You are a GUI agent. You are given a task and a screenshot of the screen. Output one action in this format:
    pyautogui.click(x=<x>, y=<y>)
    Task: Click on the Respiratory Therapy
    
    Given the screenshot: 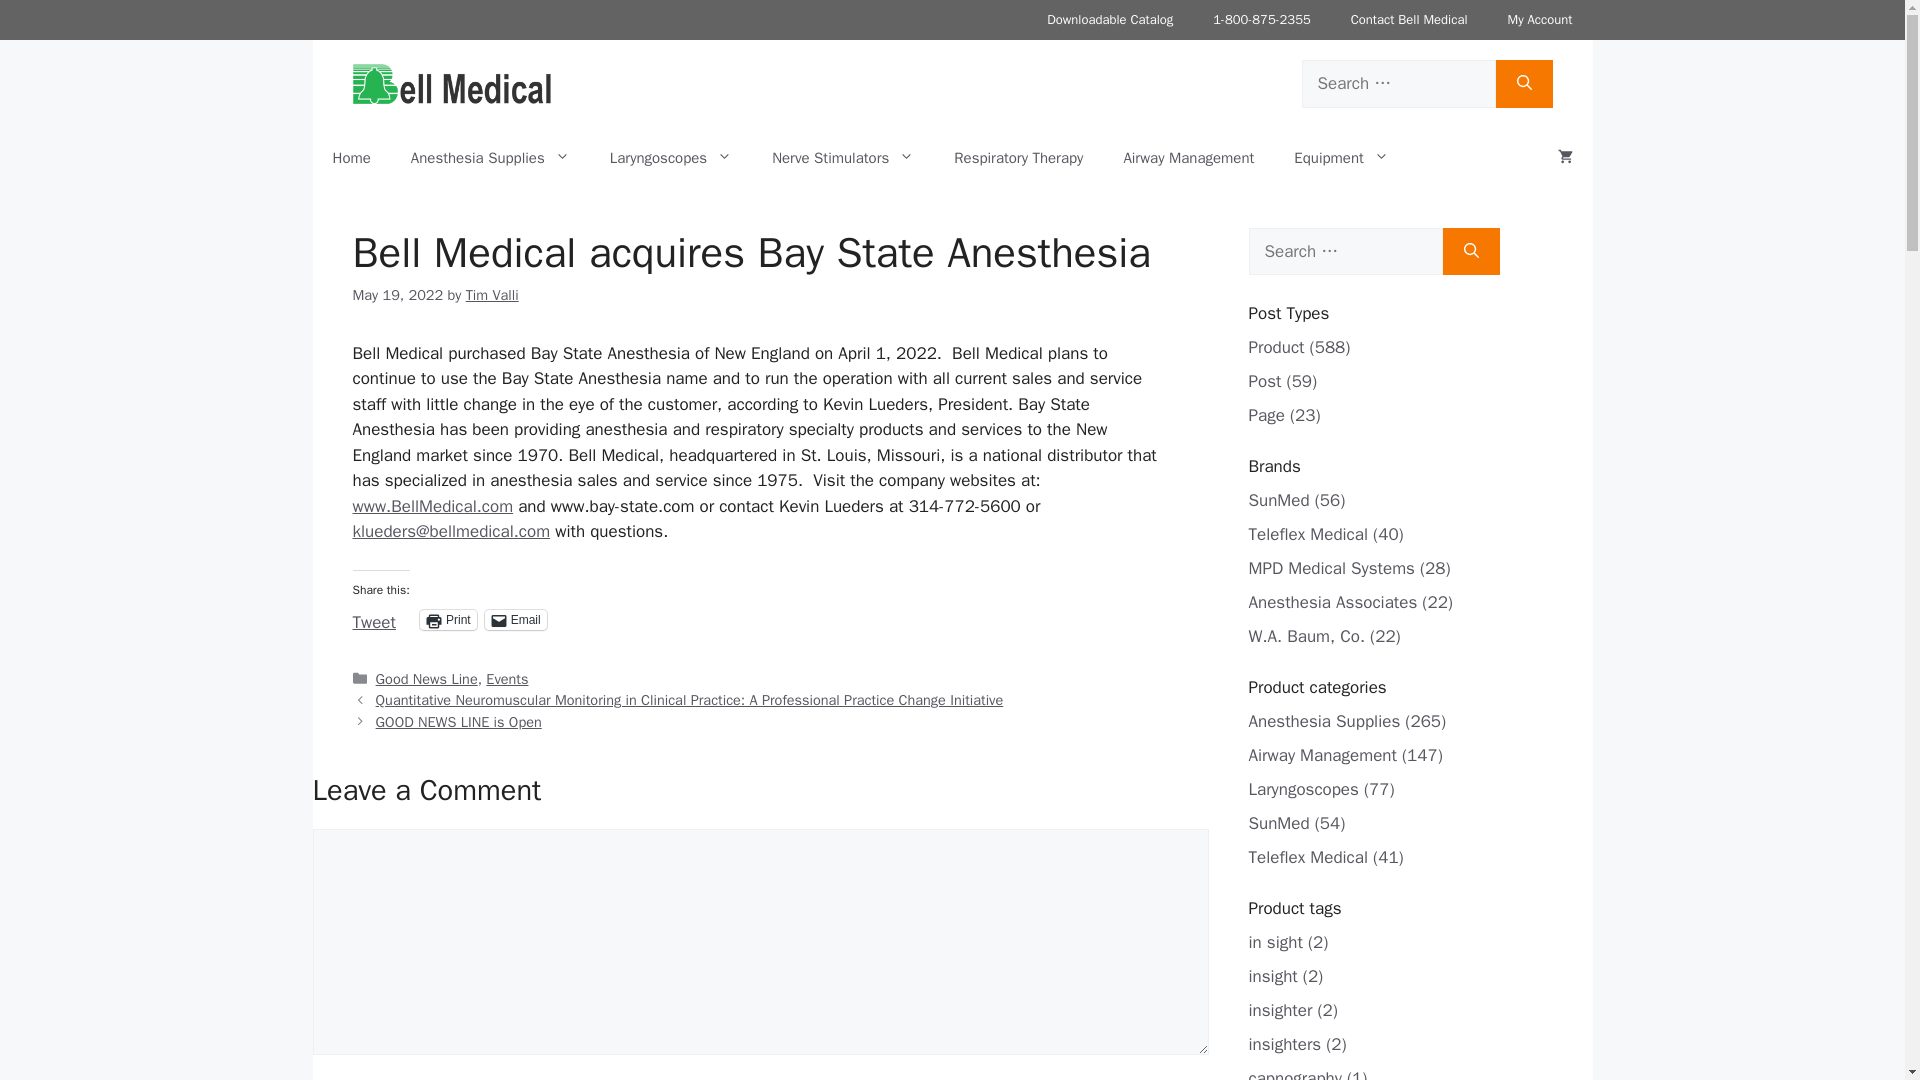 What is the action you would take?
    pyautogui.click(x=1018, y=158)
    